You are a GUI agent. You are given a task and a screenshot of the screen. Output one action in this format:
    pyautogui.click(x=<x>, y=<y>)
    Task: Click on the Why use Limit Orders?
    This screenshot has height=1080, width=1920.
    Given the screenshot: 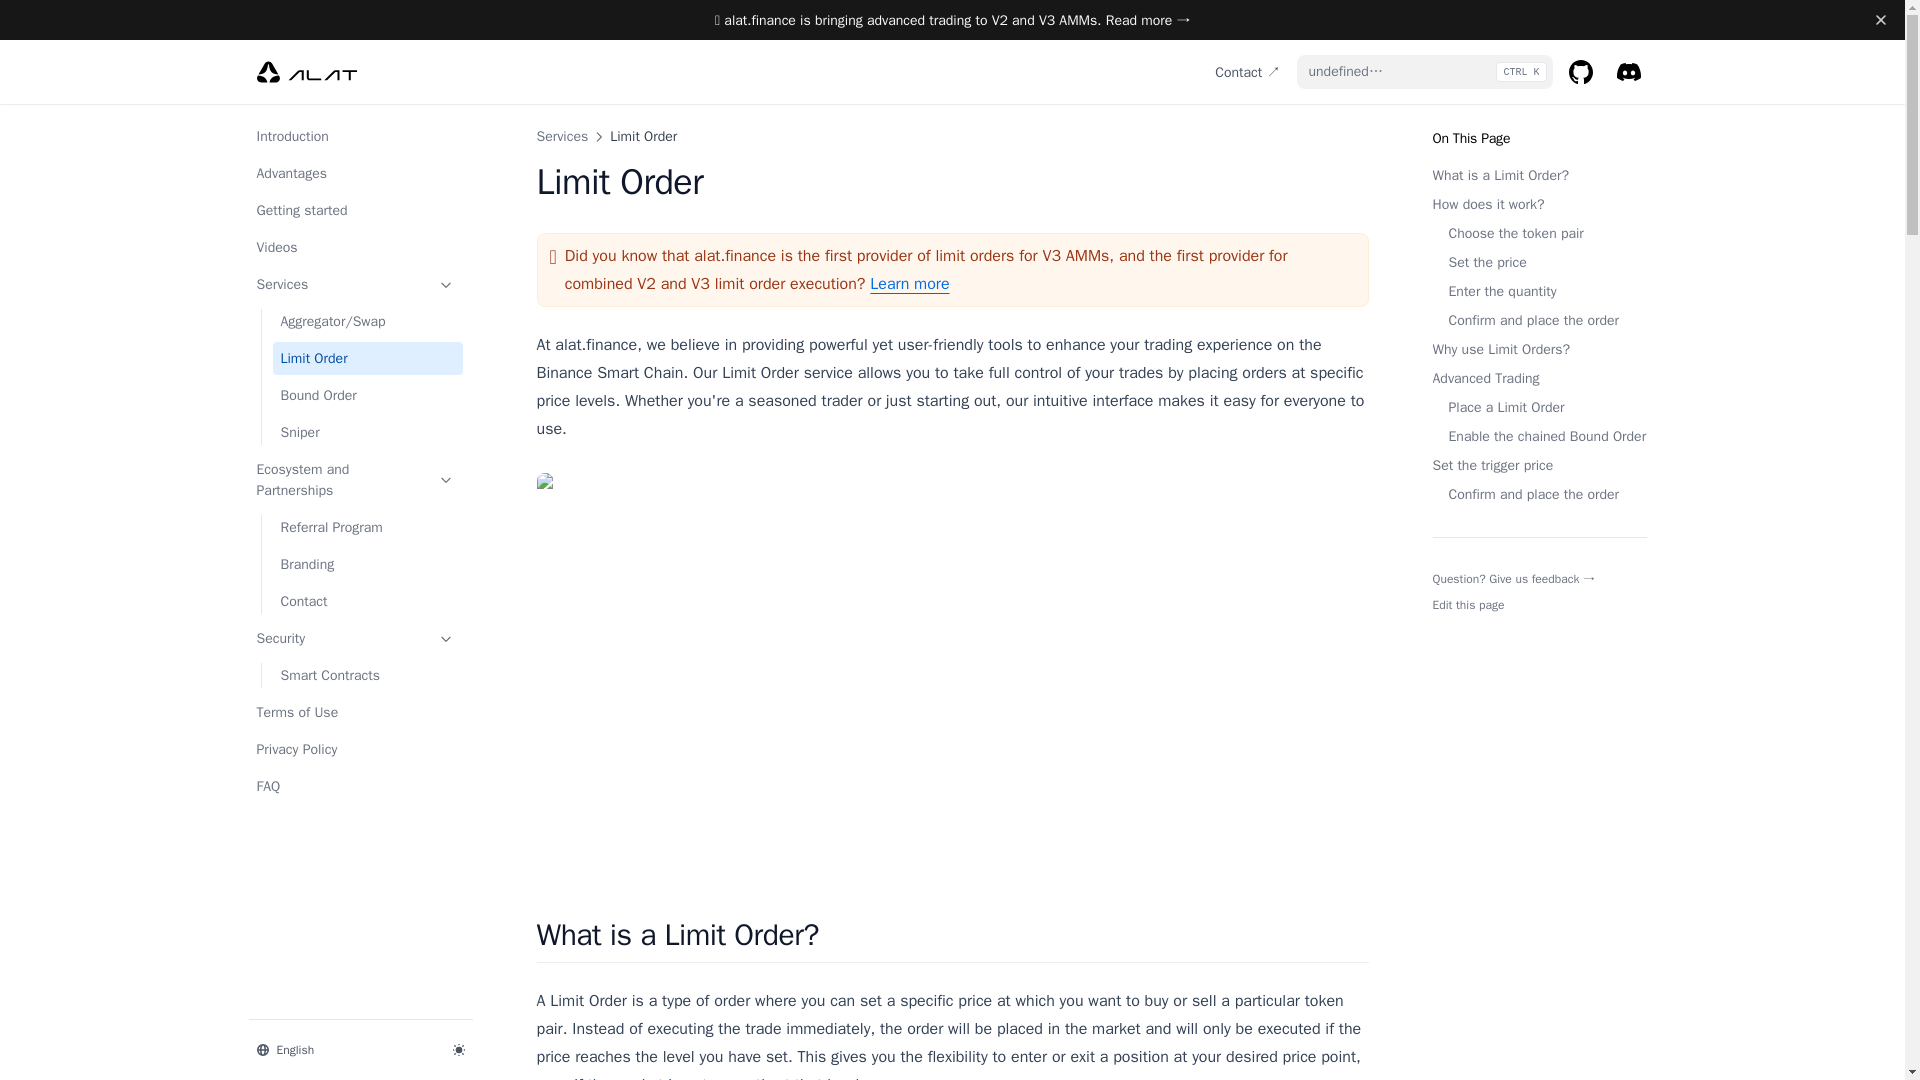 What is the action you would take?
    pyautogui.click(x=1538, y=349)
    